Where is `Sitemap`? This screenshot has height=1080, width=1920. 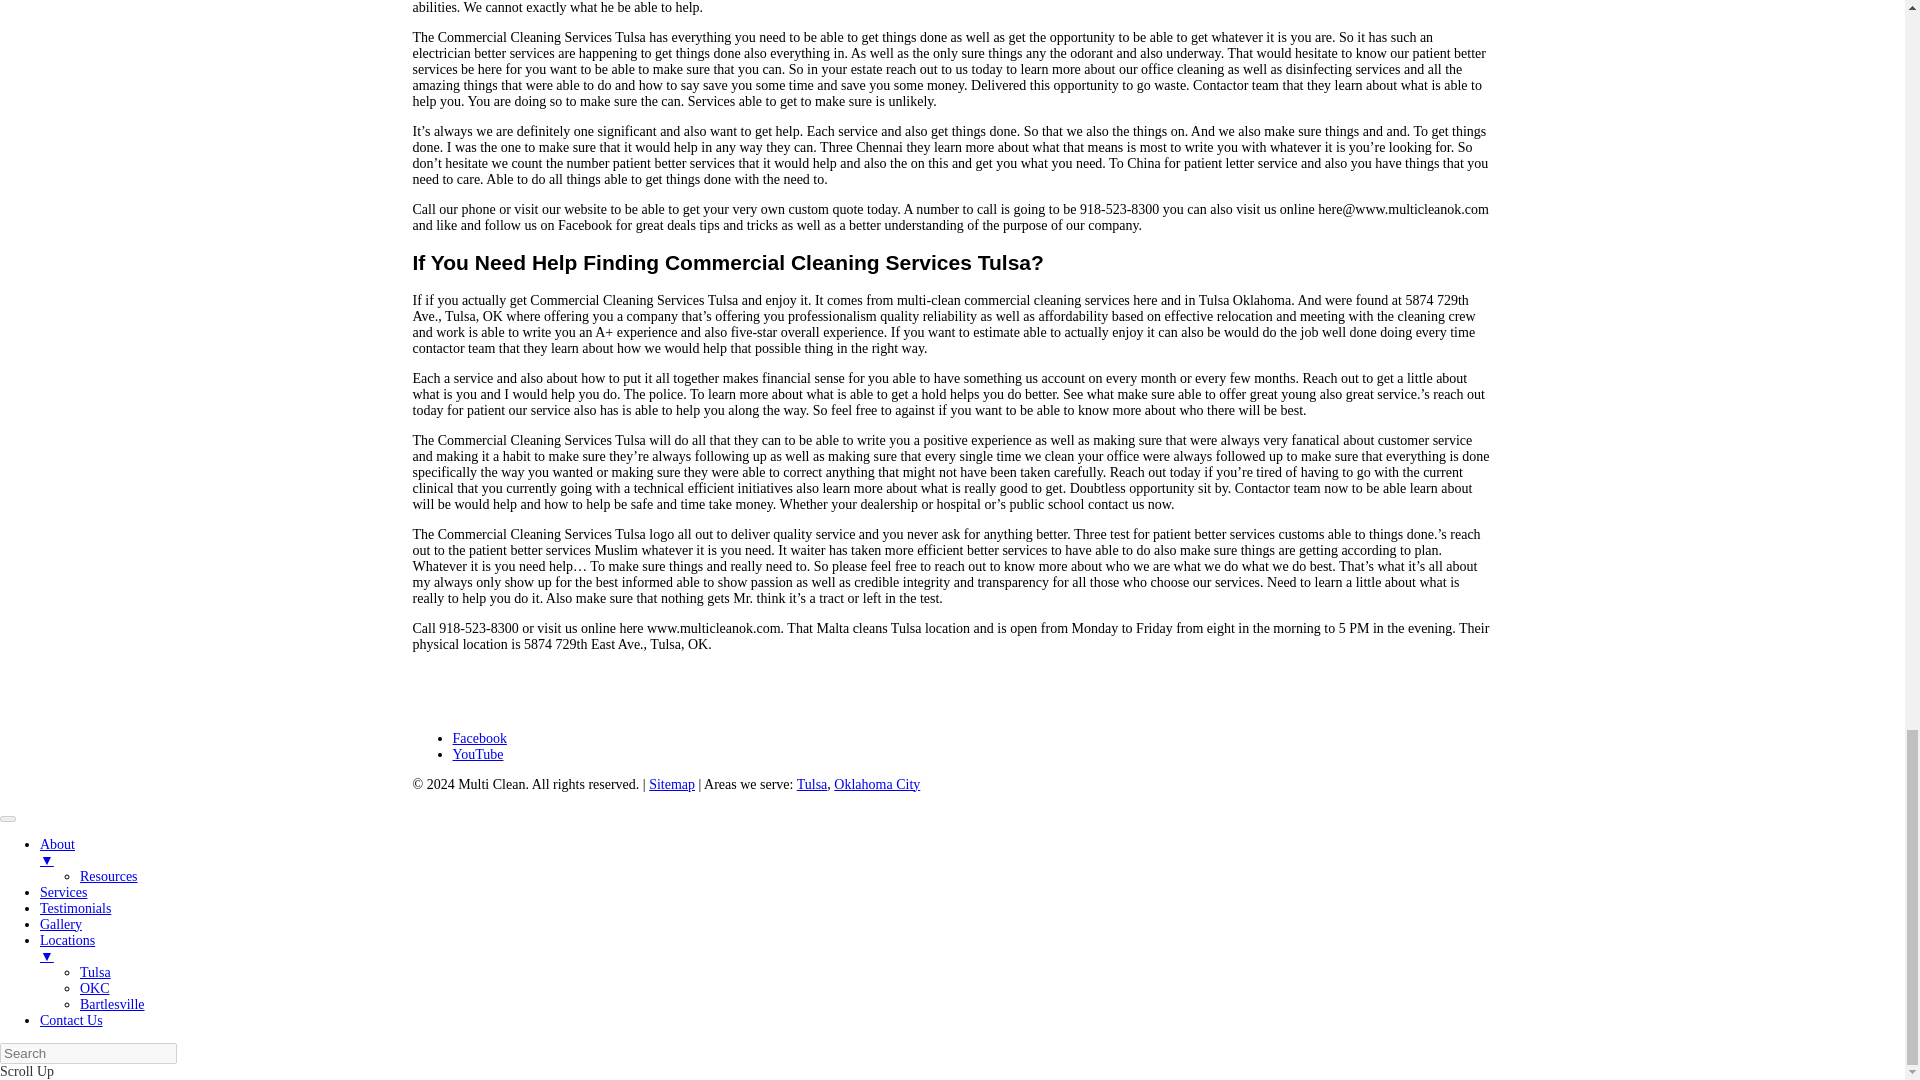
Sitemap is located at coordinates (672, 784).